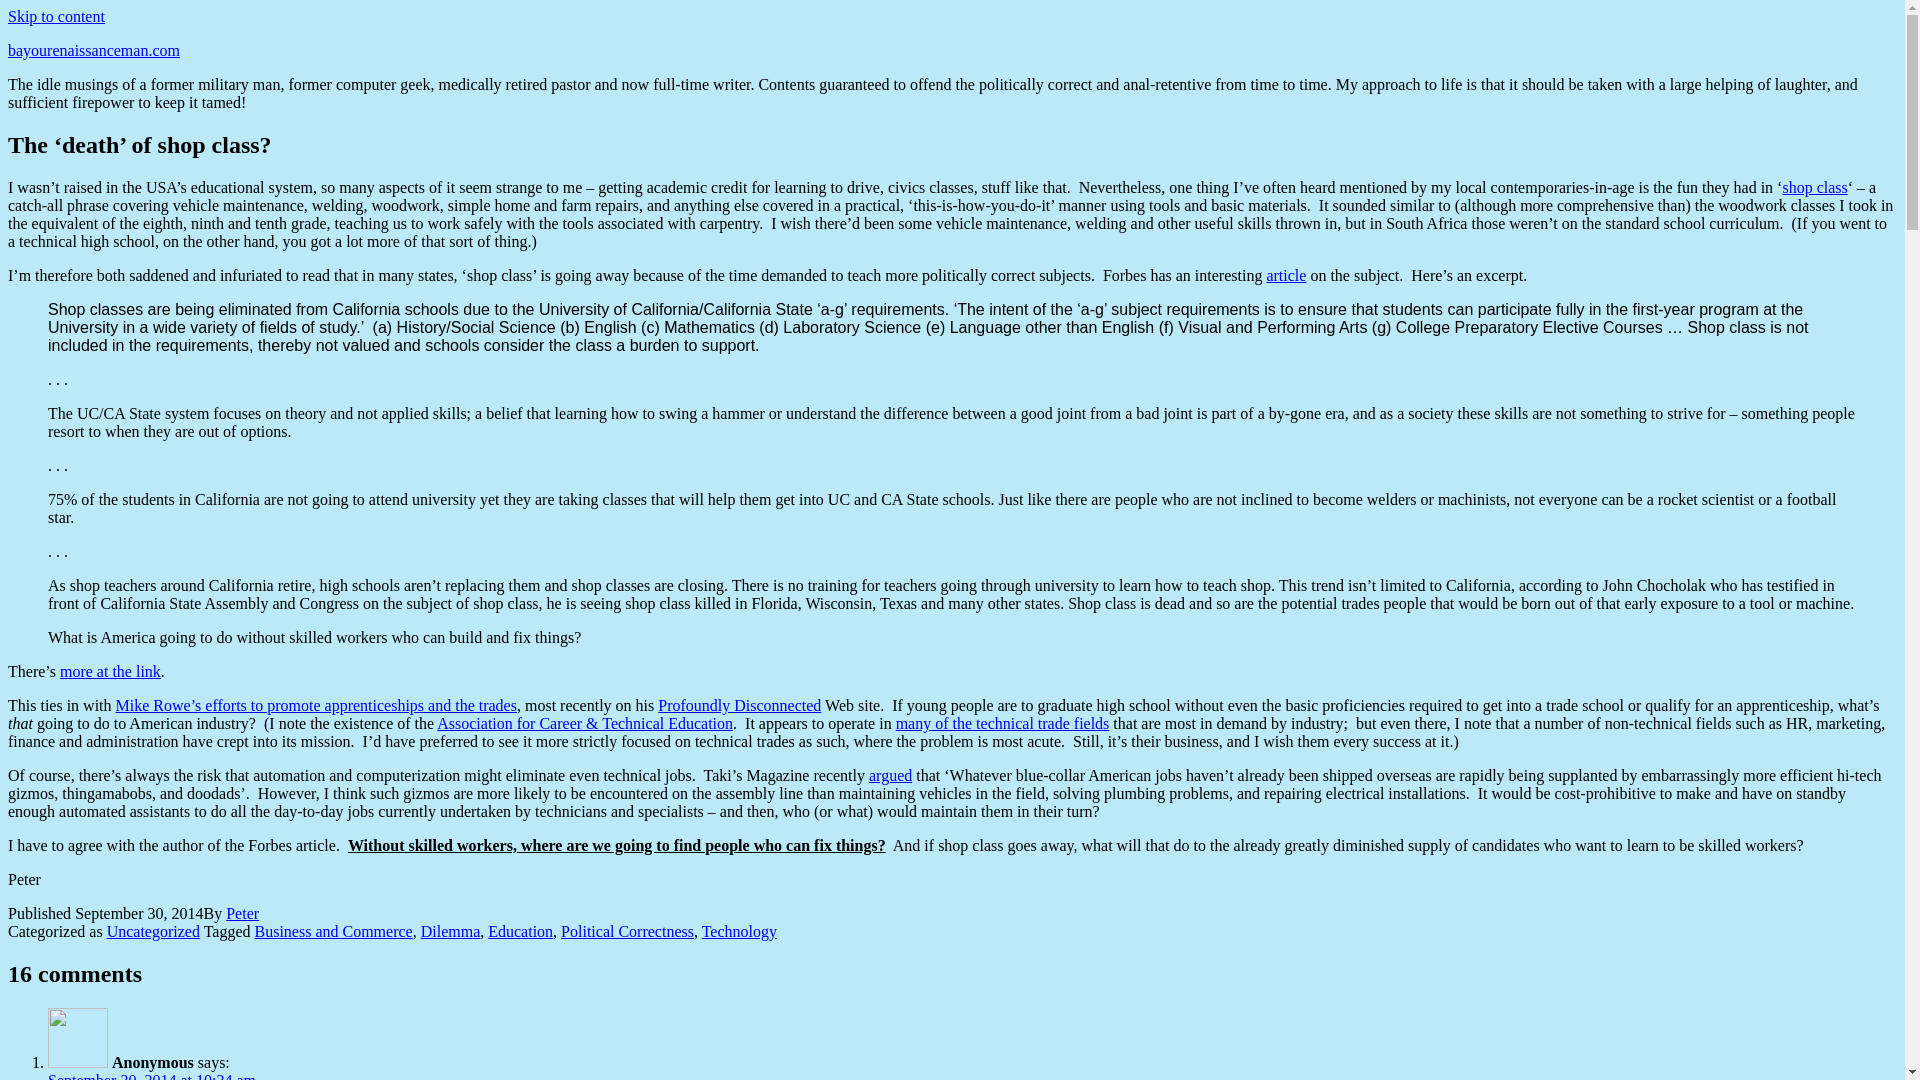  I want to click on Dilemma, so click(450, 931).